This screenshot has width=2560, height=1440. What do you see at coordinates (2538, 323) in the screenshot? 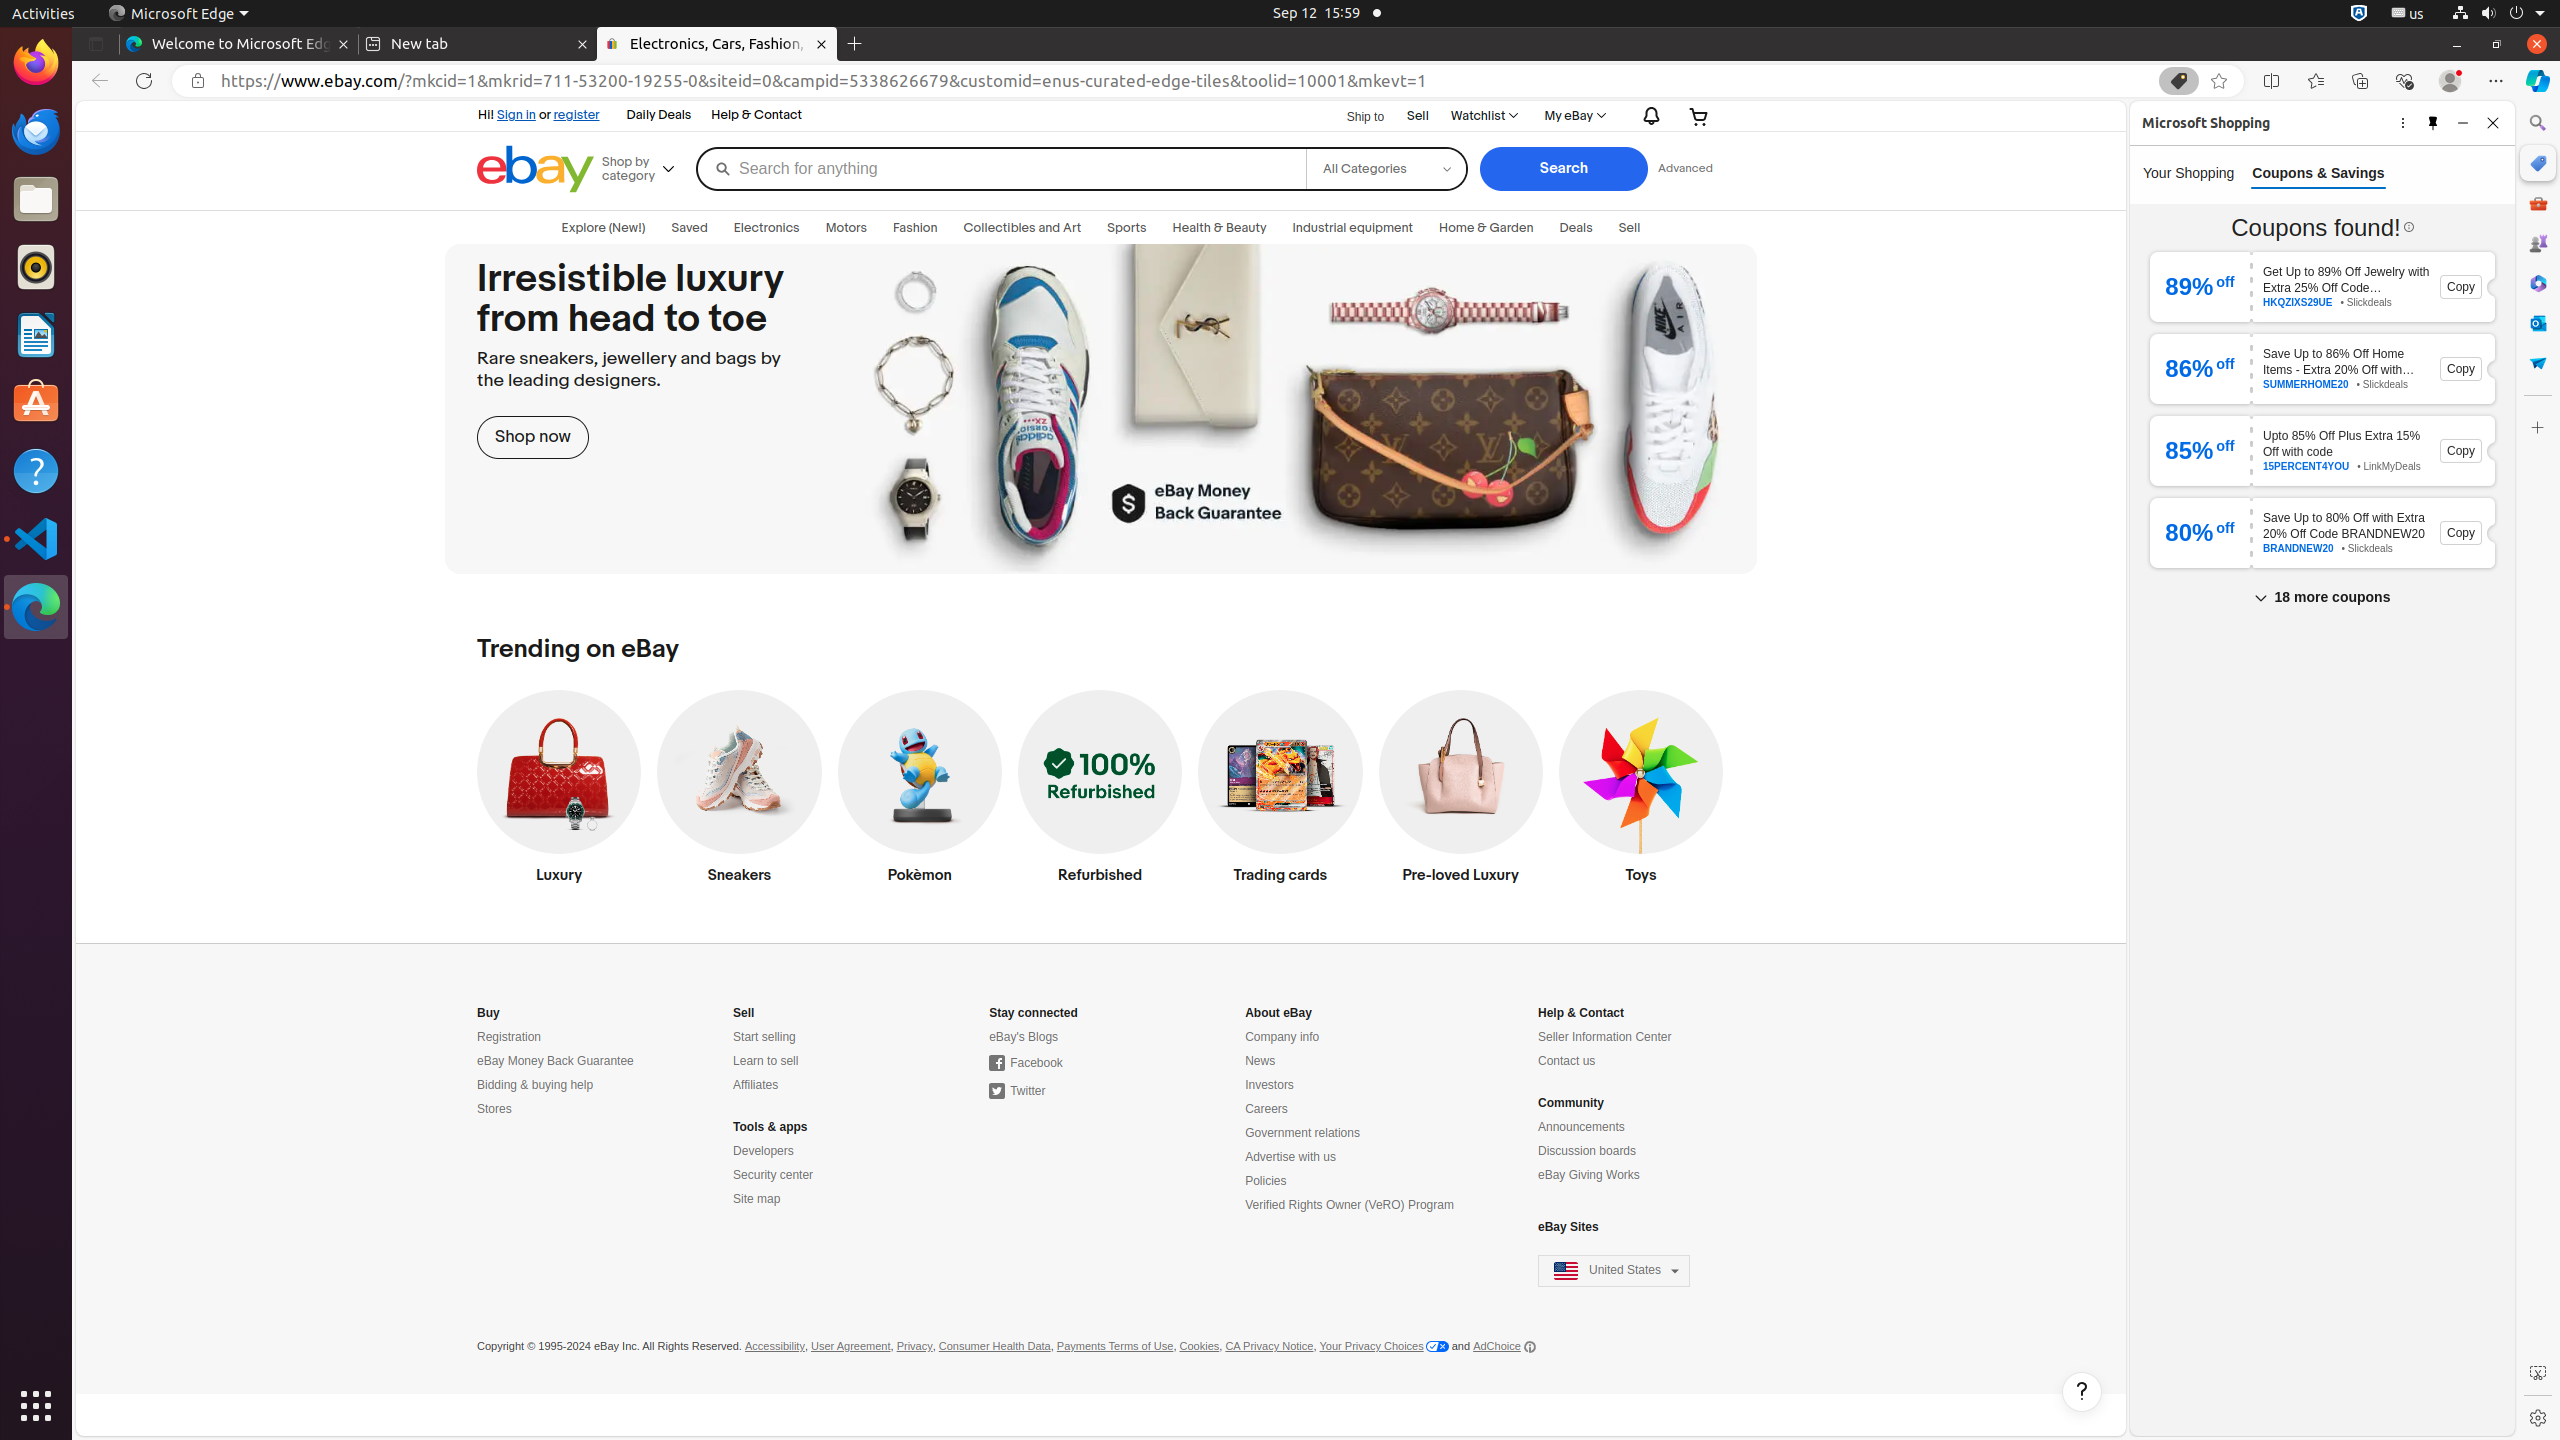
I see `Outlook` at bounding box center [2538, 323].